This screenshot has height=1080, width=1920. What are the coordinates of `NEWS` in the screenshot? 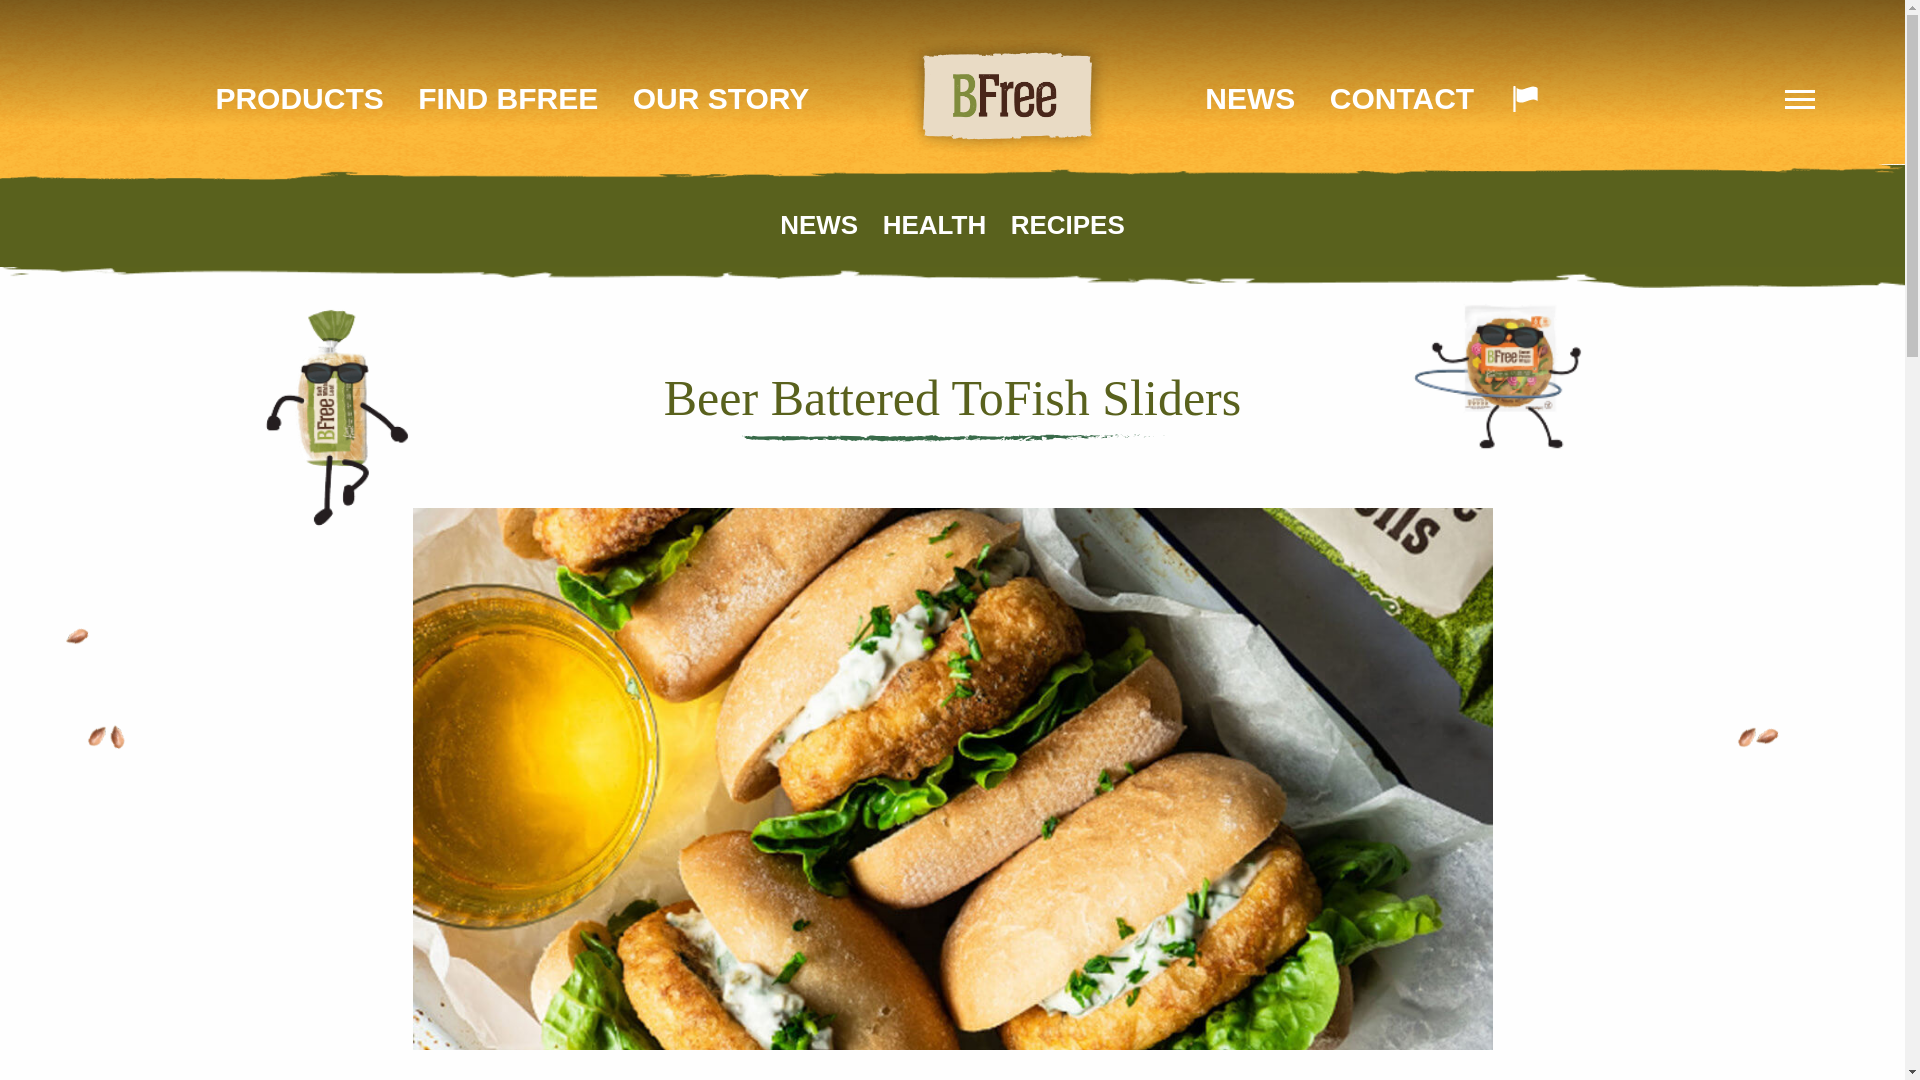 It's located at (1250, 98).